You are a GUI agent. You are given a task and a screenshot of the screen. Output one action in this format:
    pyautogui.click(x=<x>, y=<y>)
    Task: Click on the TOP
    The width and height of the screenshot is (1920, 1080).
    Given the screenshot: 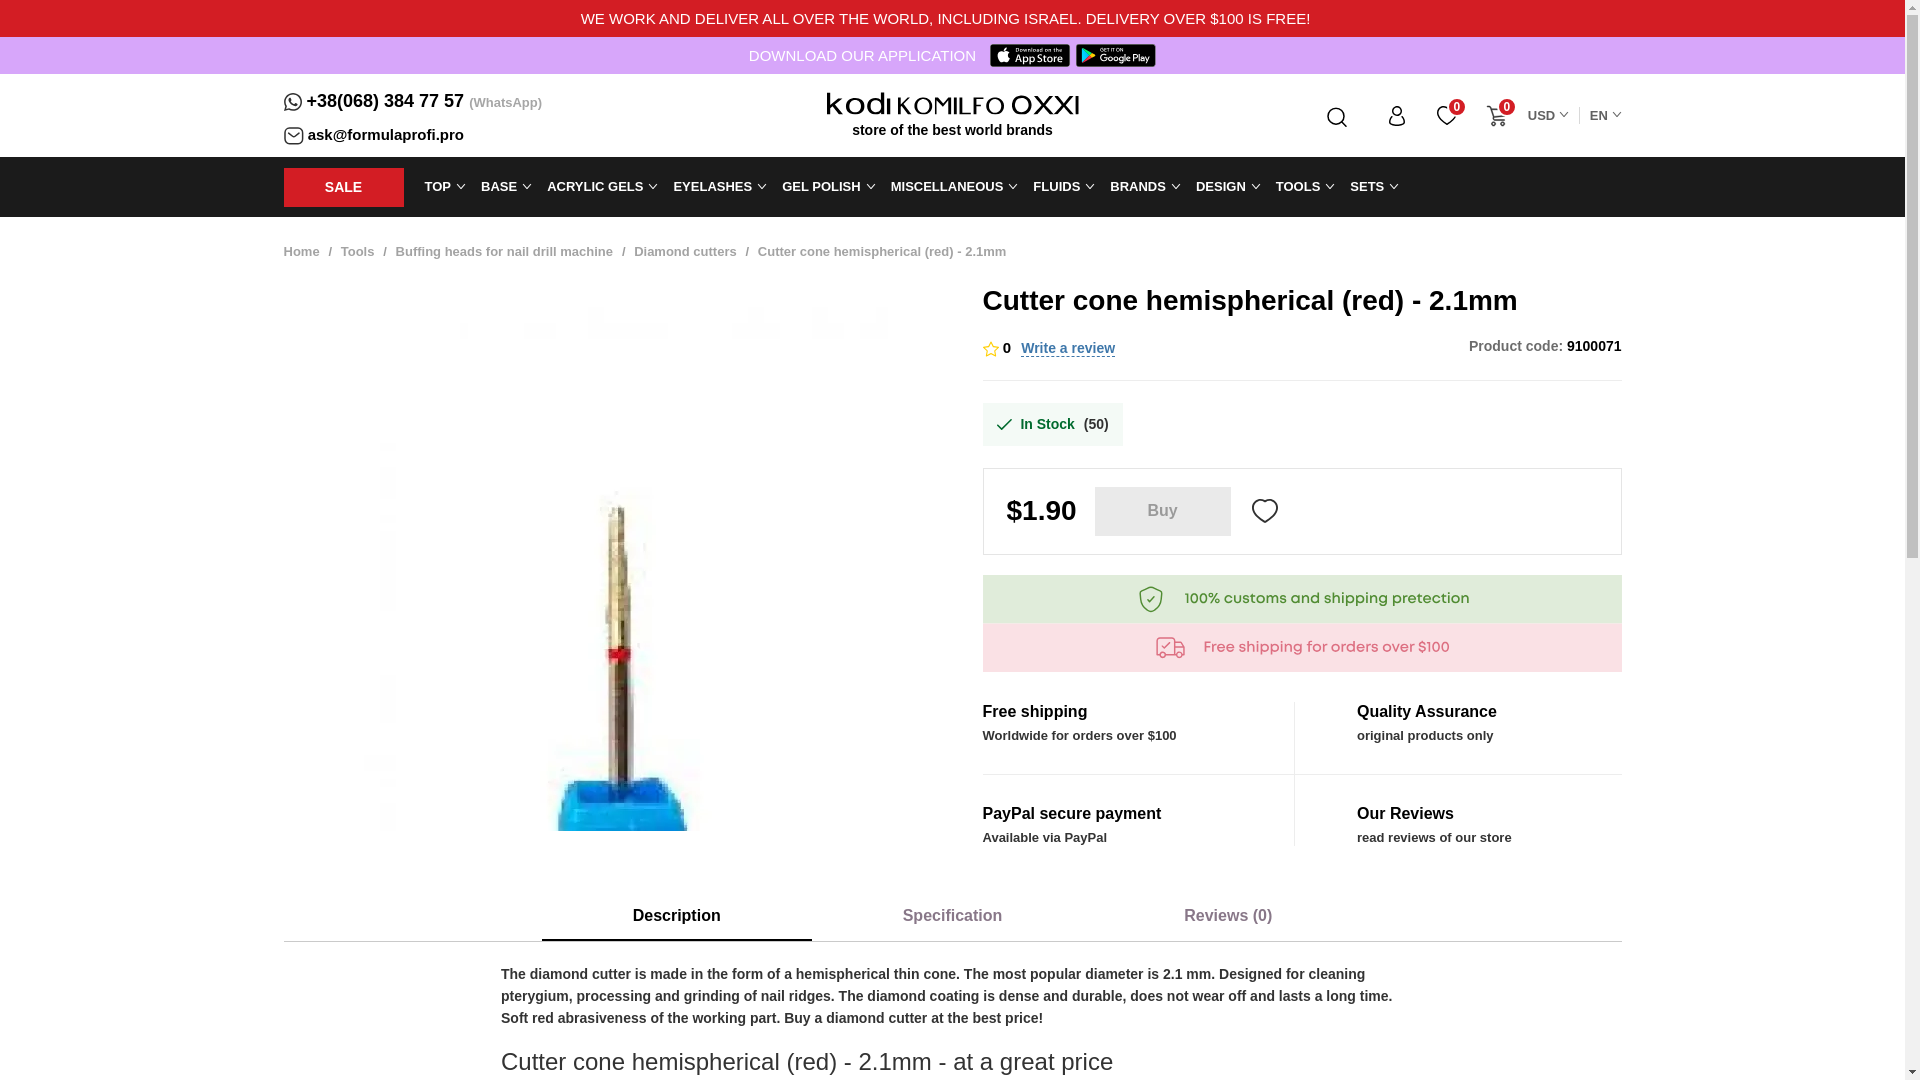 What is the action you would take?
    pyautogui.click(x=438, y=186)
    